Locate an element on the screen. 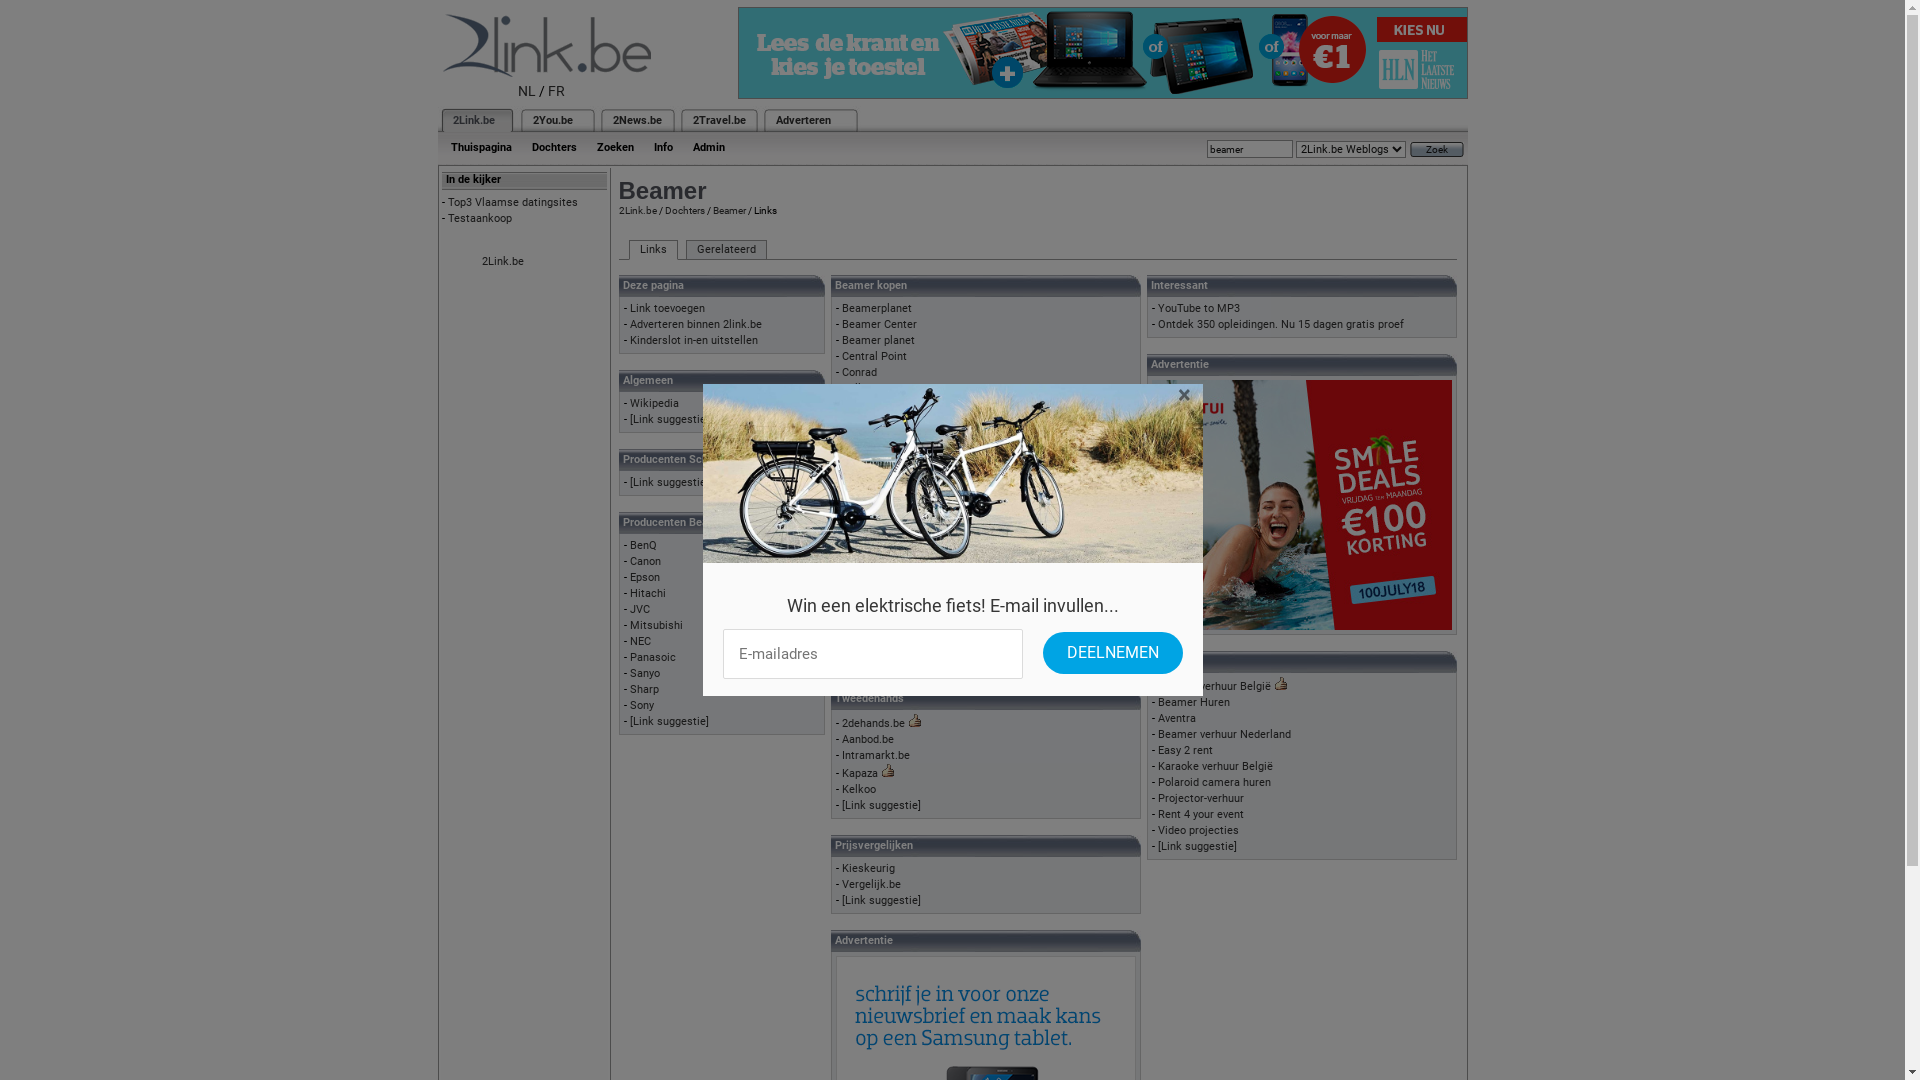 The width and height of the screenshot is (1920, 1080). Adverteren is located at coordinates (804, 120).